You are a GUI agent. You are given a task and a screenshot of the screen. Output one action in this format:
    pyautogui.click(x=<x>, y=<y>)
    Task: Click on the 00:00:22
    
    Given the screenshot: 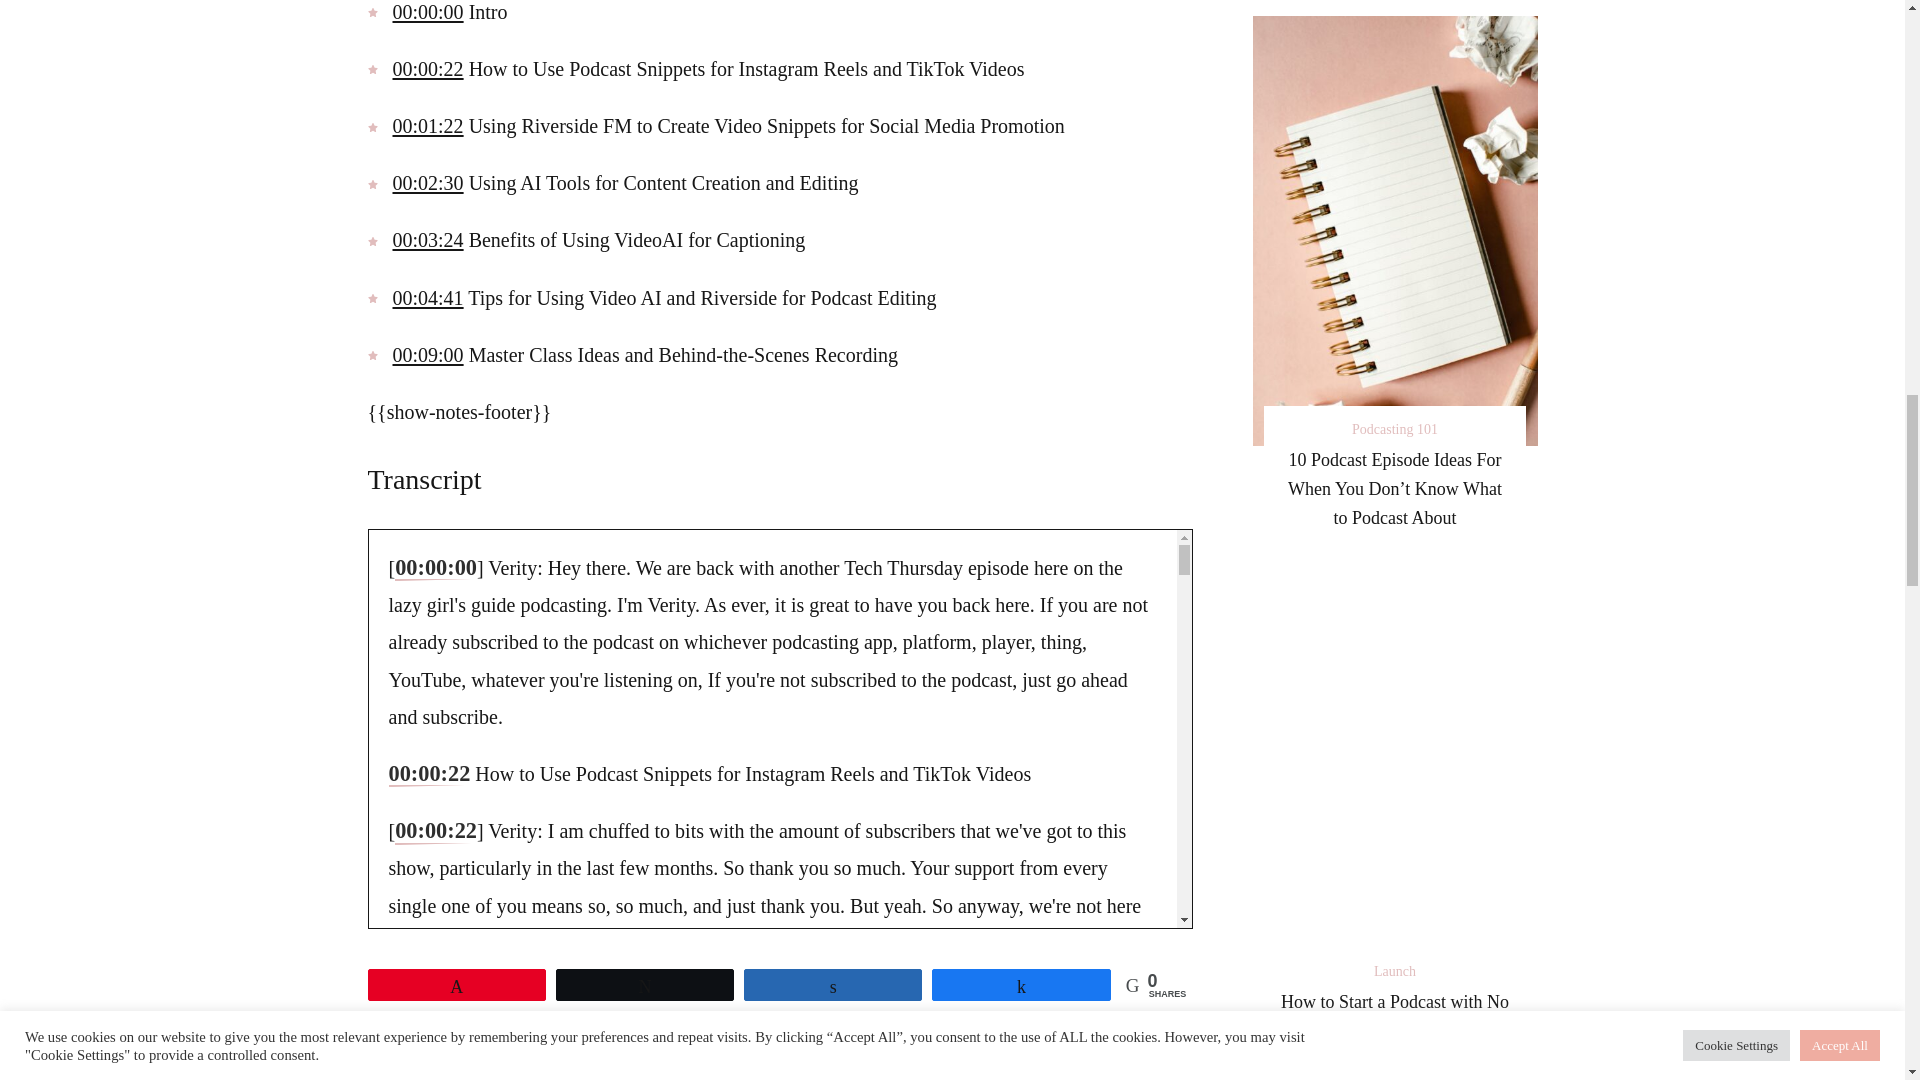 What is the action you would take?
    pyautogui.click(x=428, y=774)
    